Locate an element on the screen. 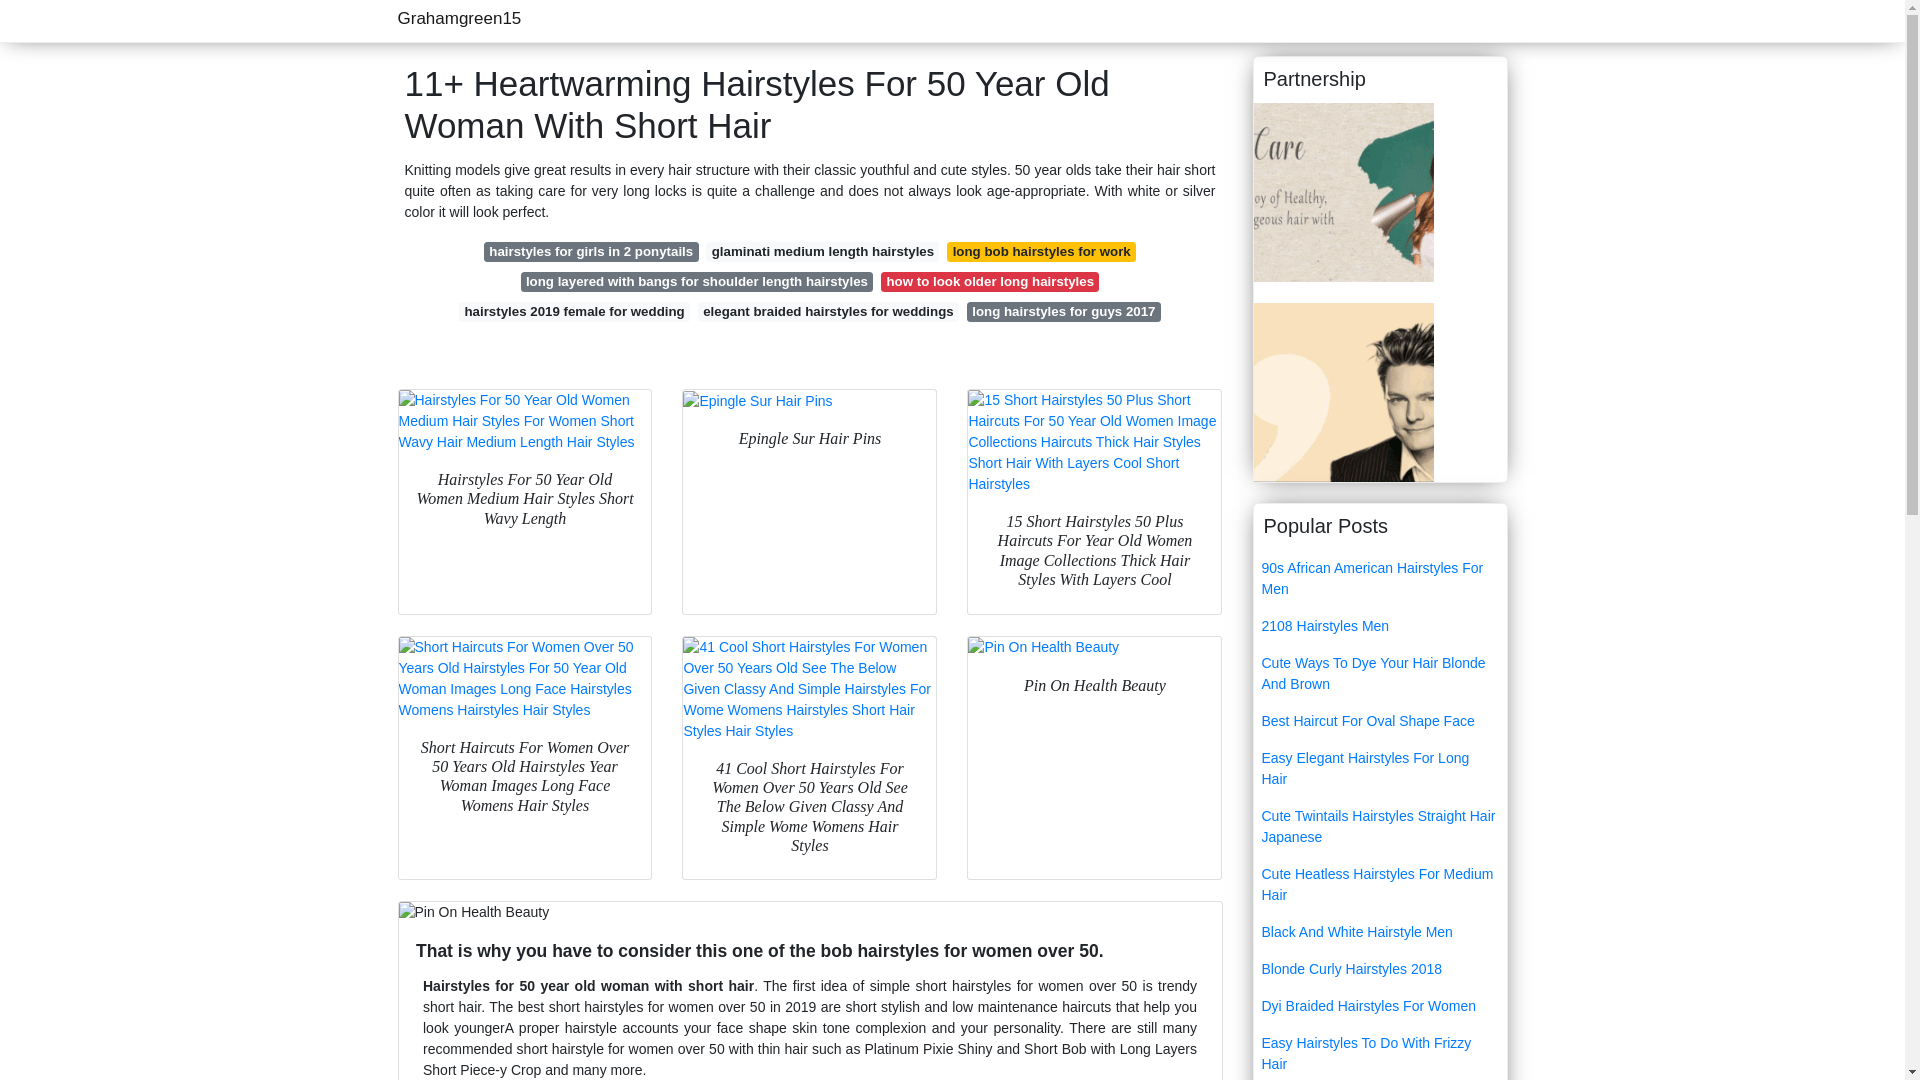 Image resolution: width=1920 pixels, height=1080 pixels. Best Haircut For Oval Shape Face is located at coordinates (1380, 721).